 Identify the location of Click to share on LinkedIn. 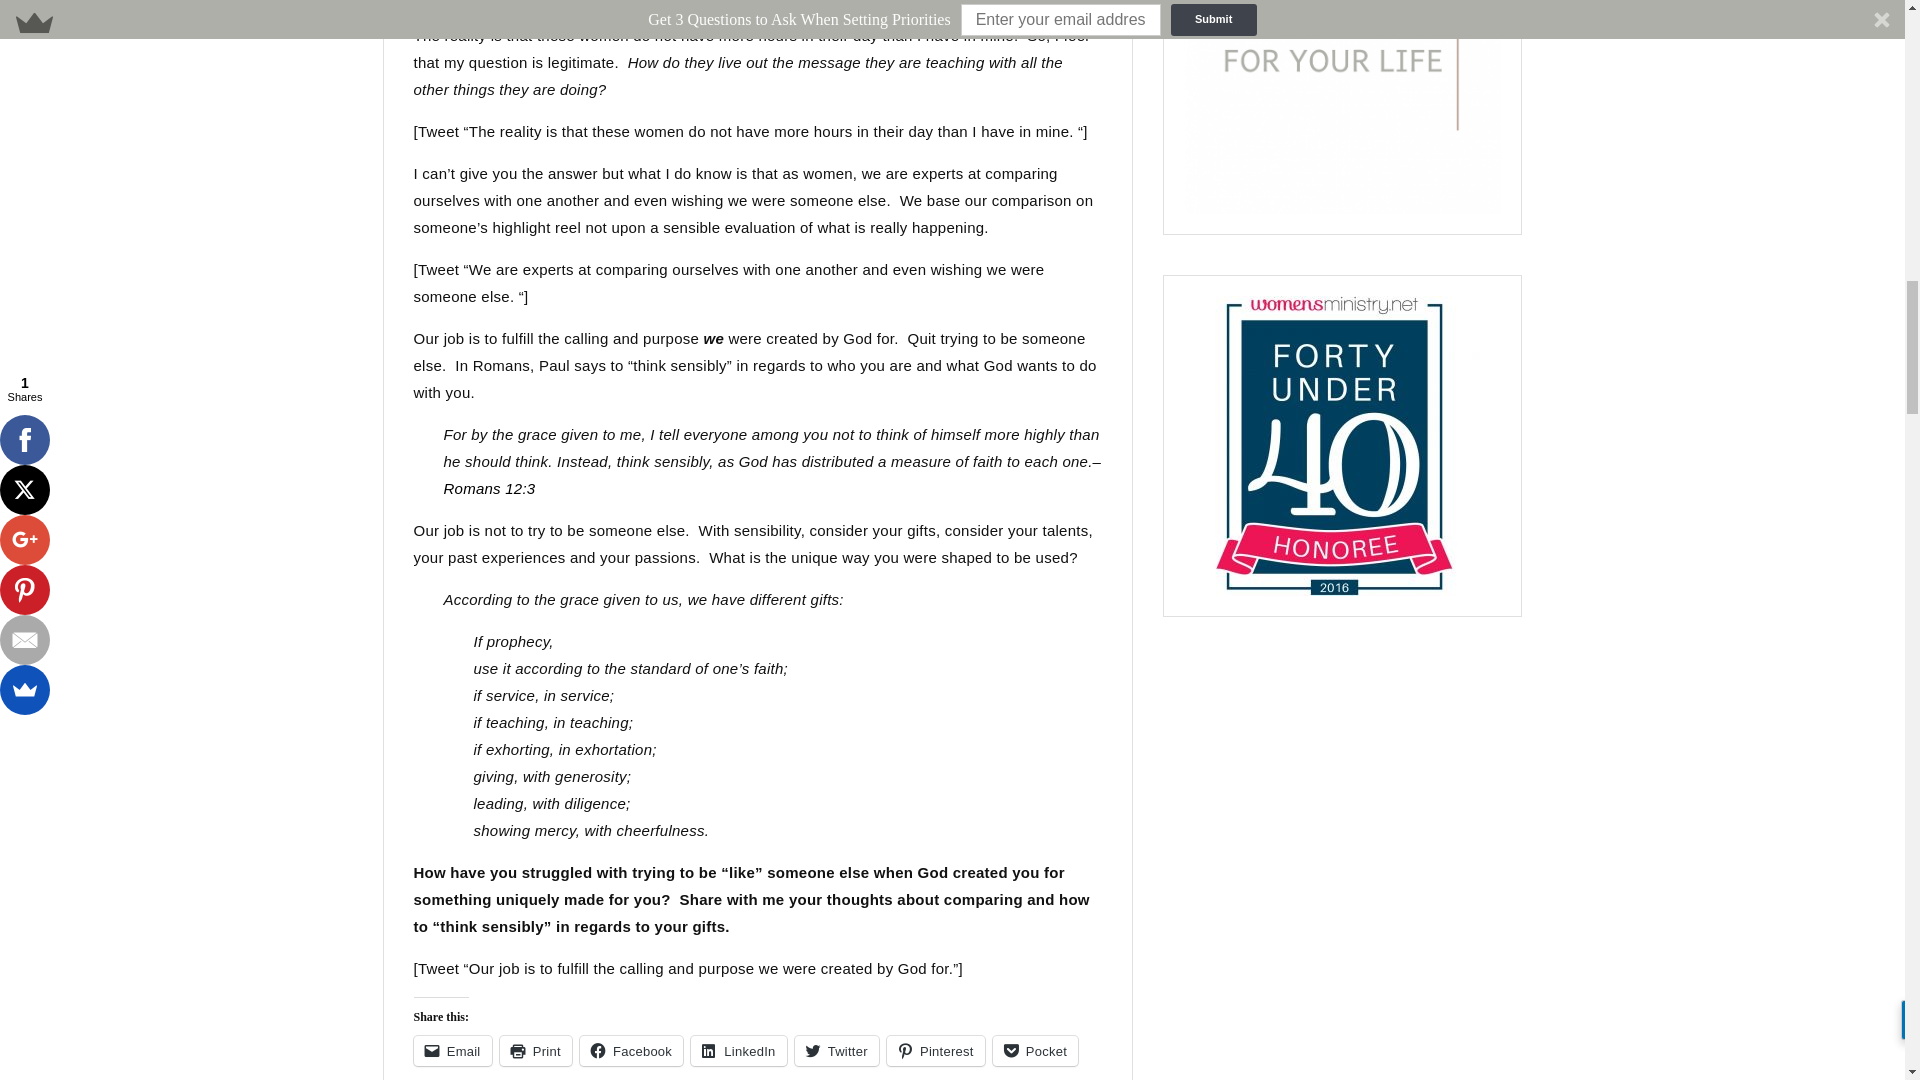
(738, 1050).